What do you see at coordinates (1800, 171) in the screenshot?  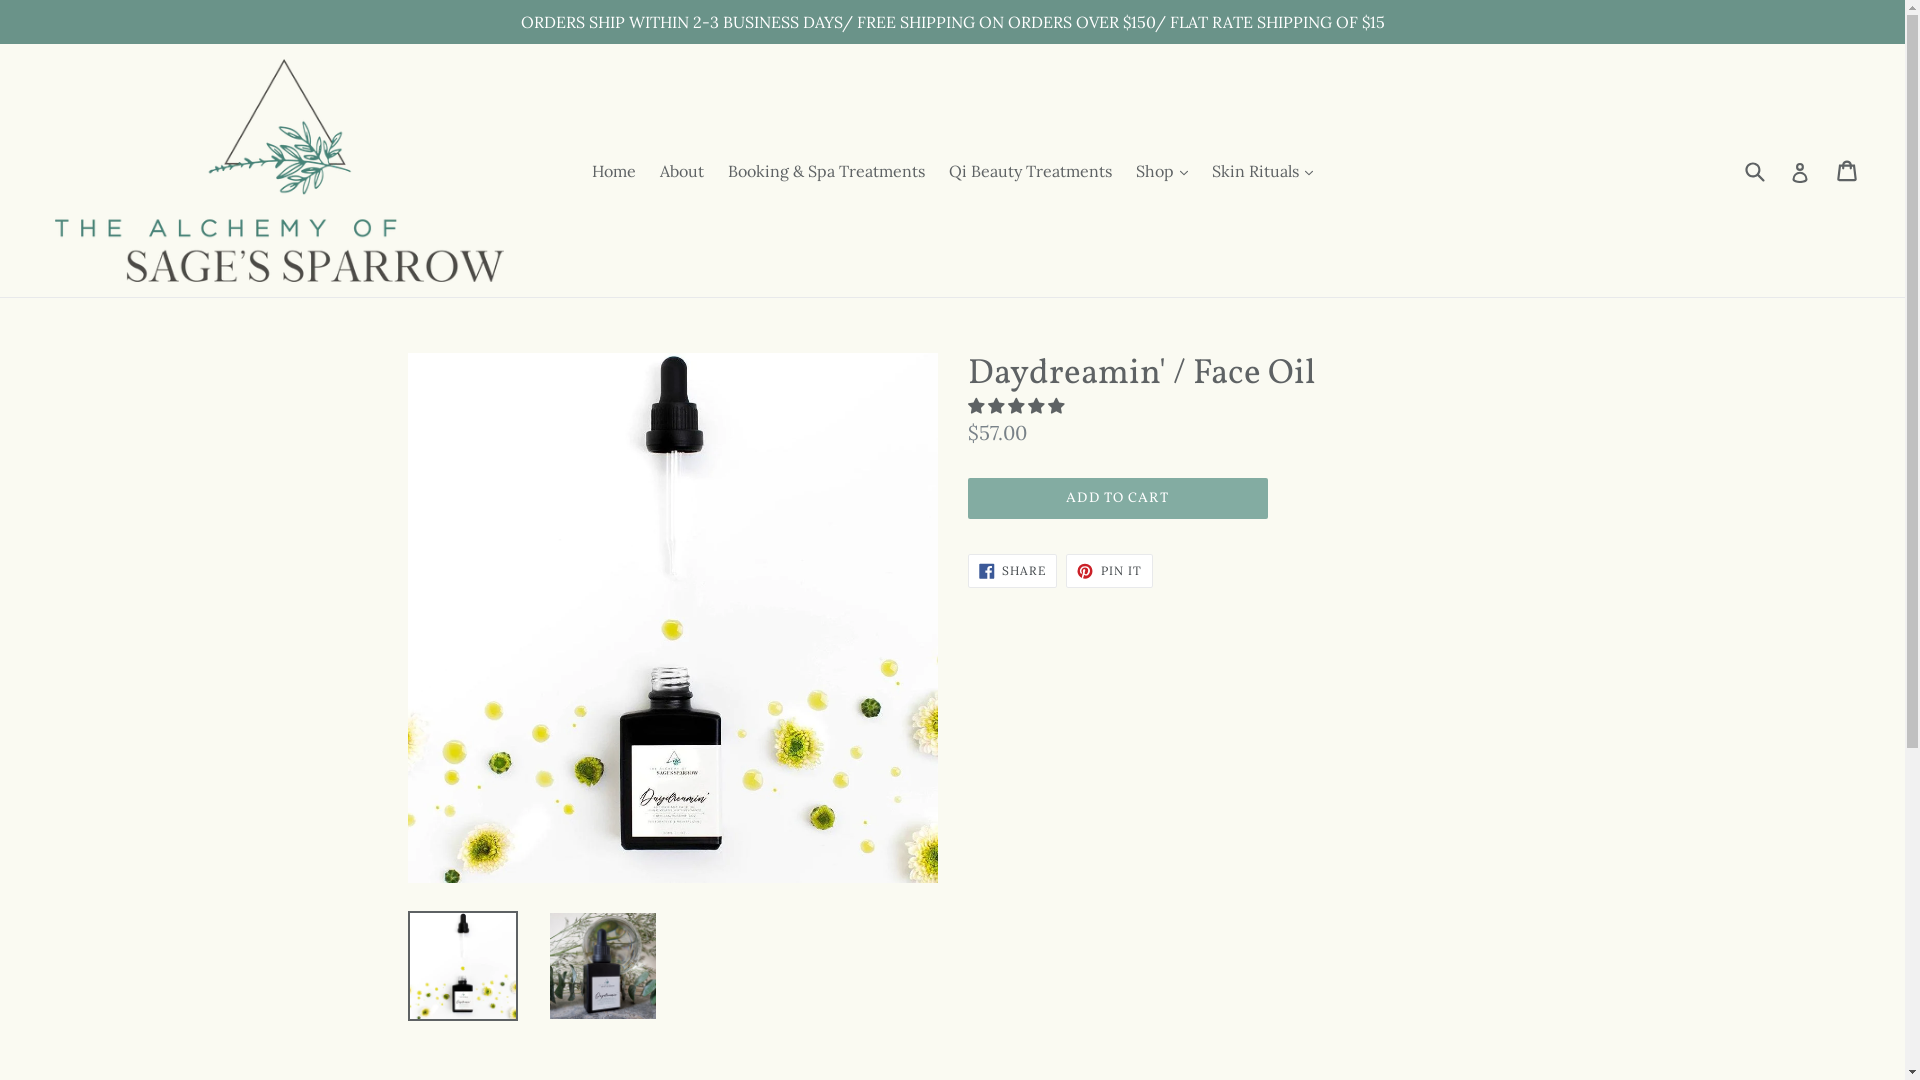 I see `Log in` at bounding box center [1800, 171].